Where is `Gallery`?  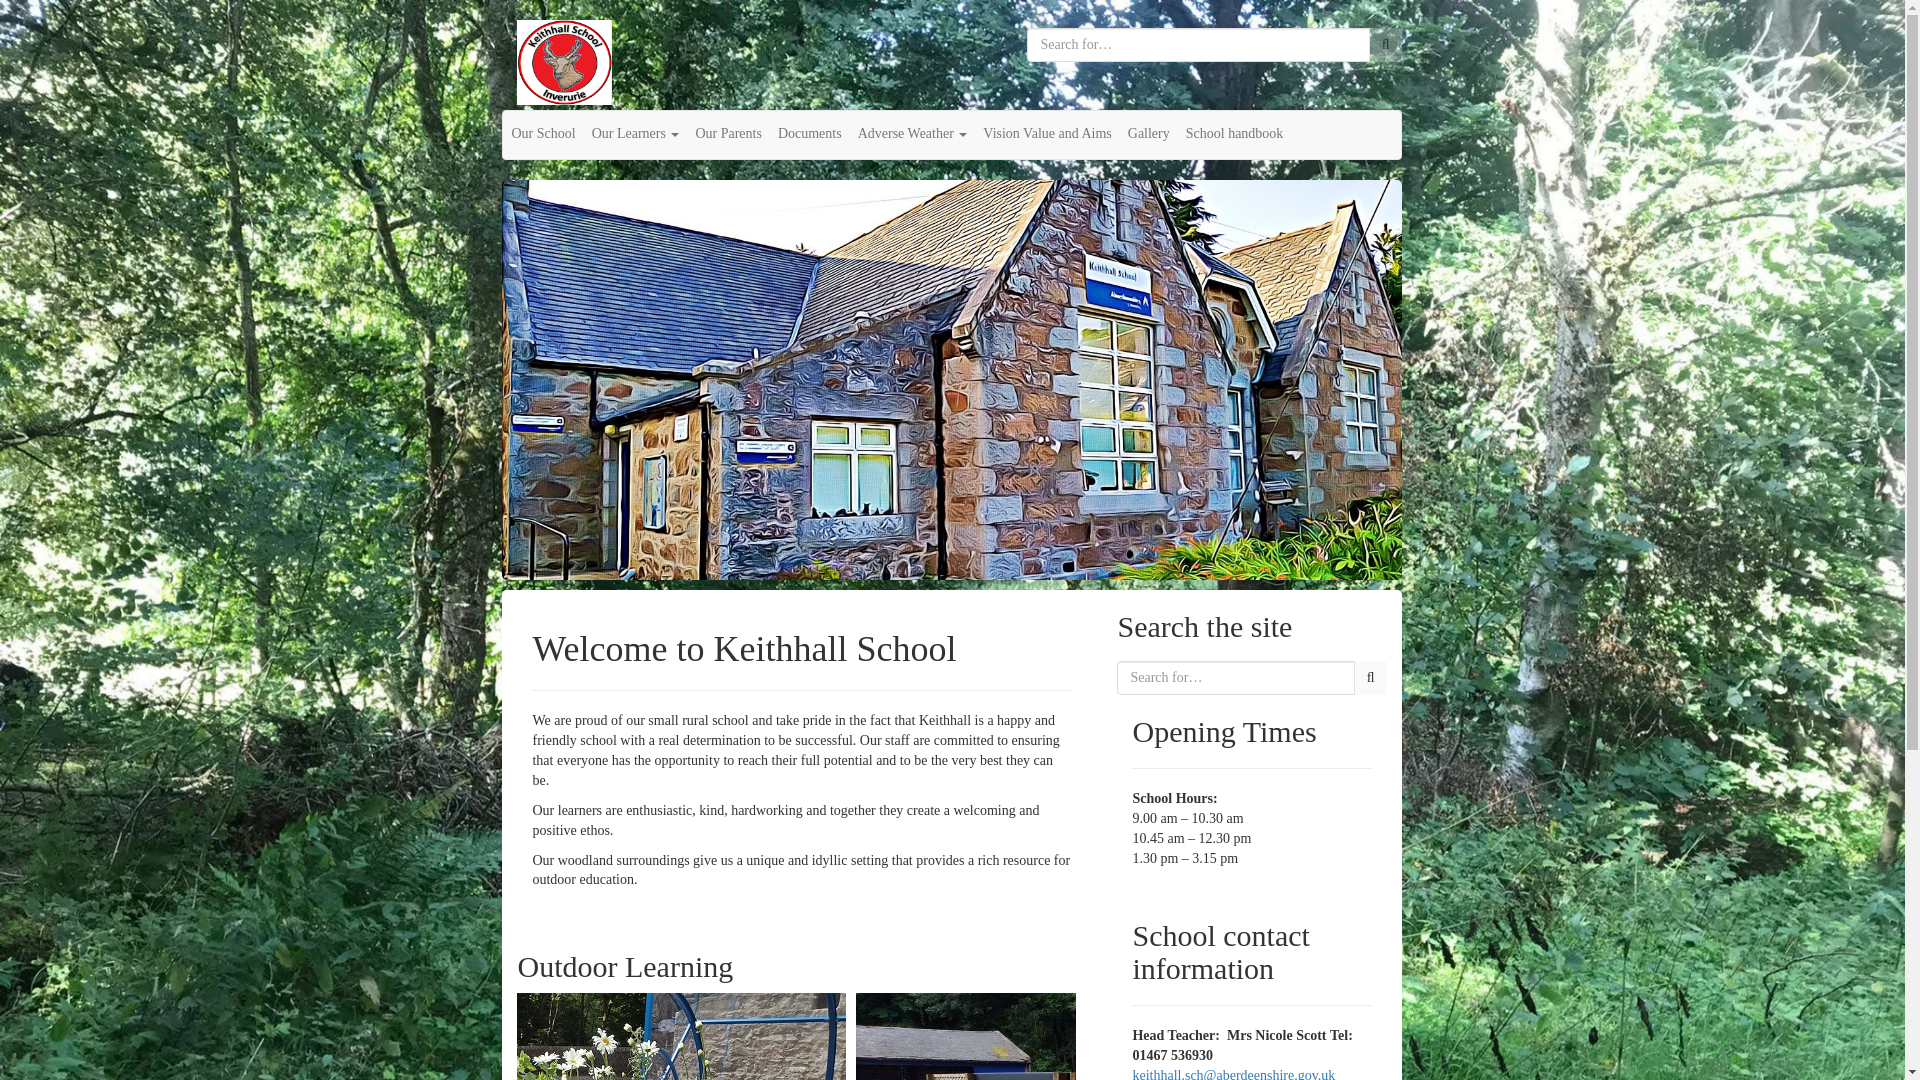 Gallery is located at coordinates (1148, 134).